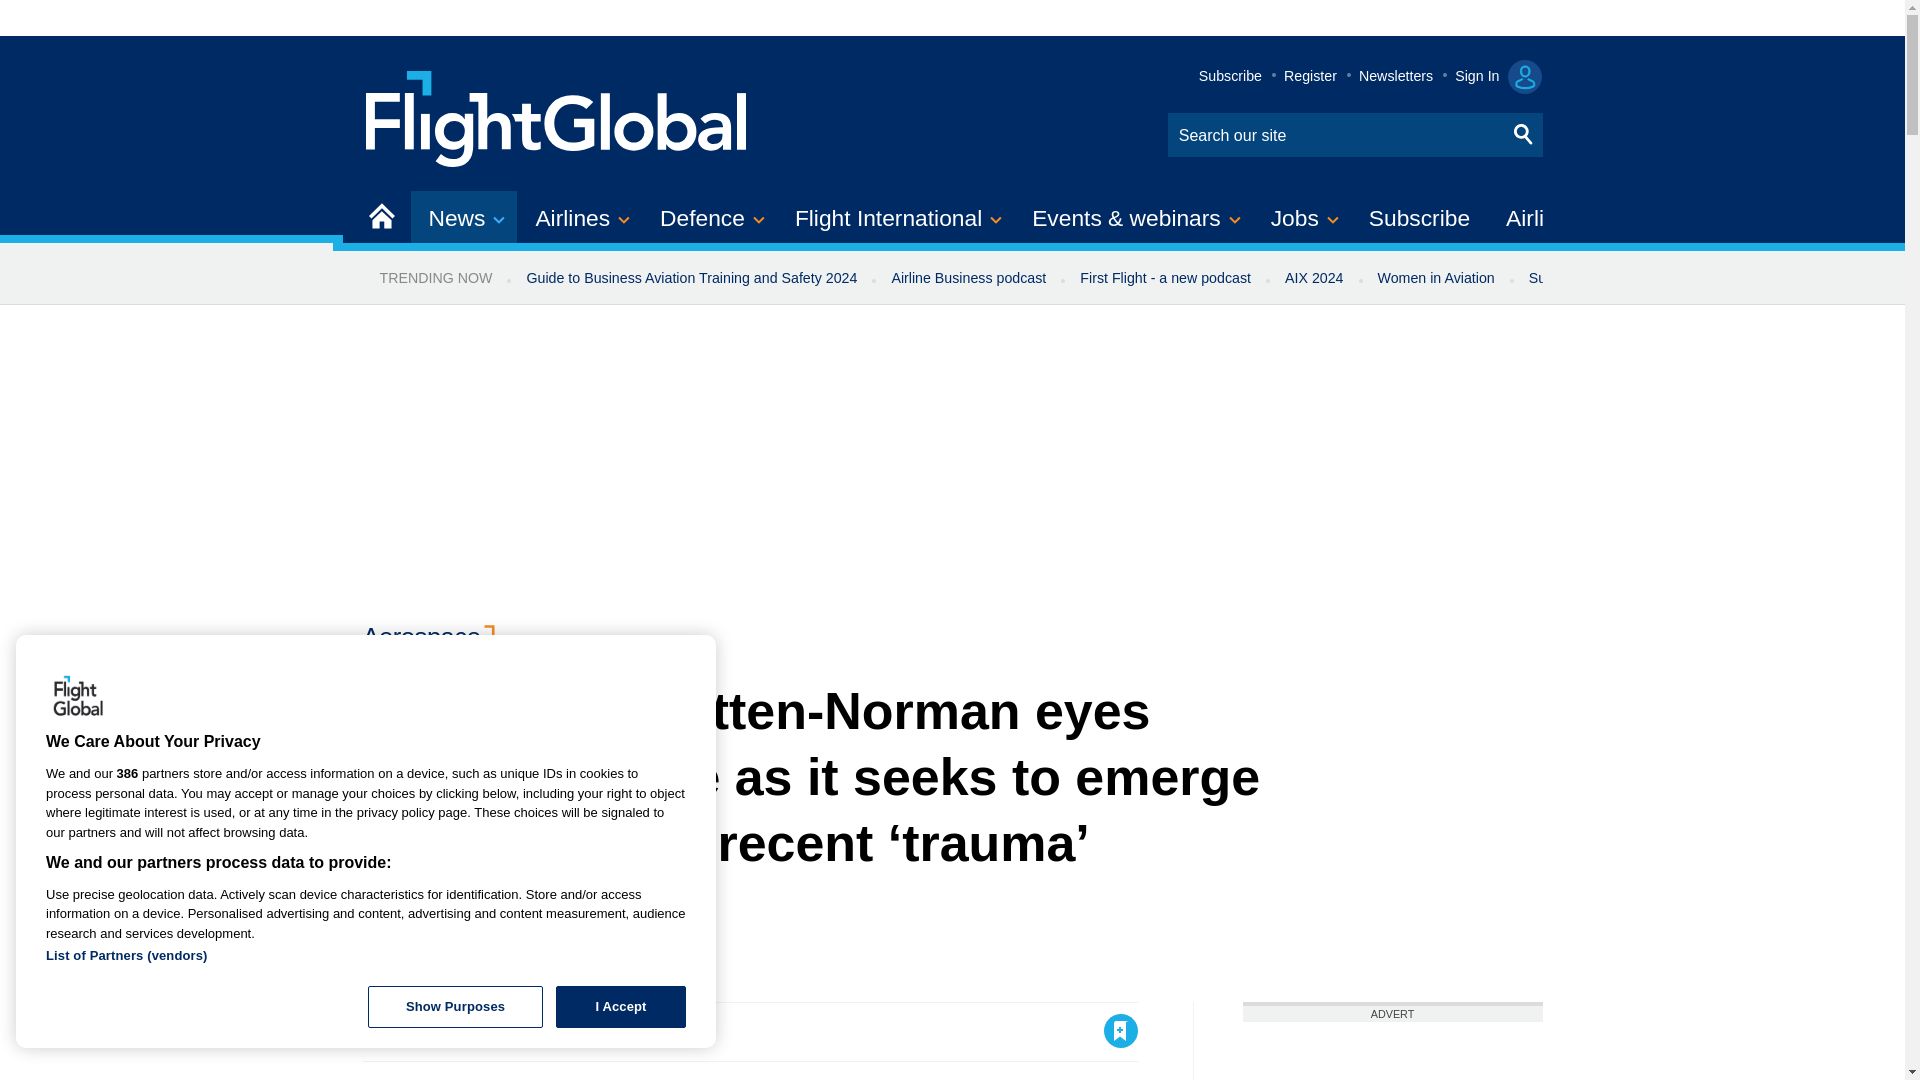 The width and height of the screenshot is (1920, 1080). I want to click on Airline Business podcast, so click(968, 278).